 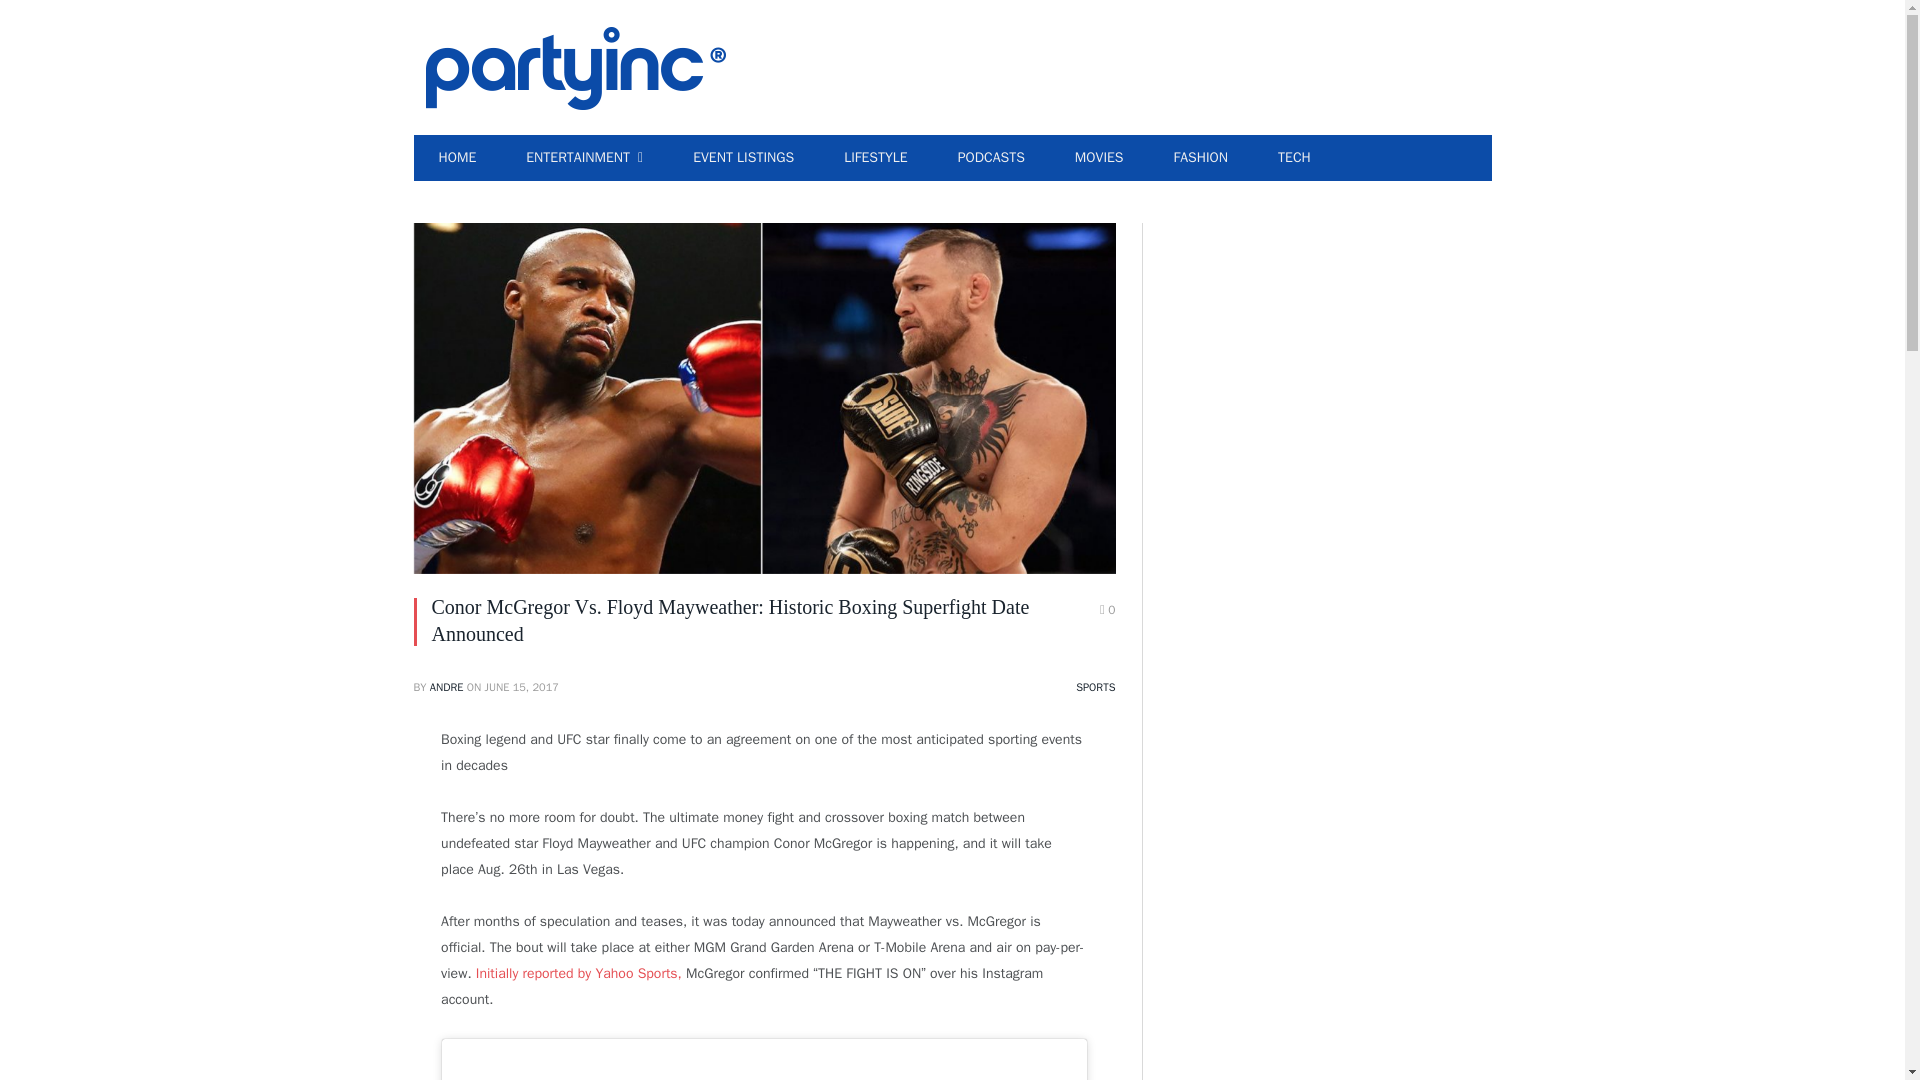 What do you see at coordinates (876, 158) in the screenshot?
I see `LIFESTYLE` at bounding box center [876, 158].